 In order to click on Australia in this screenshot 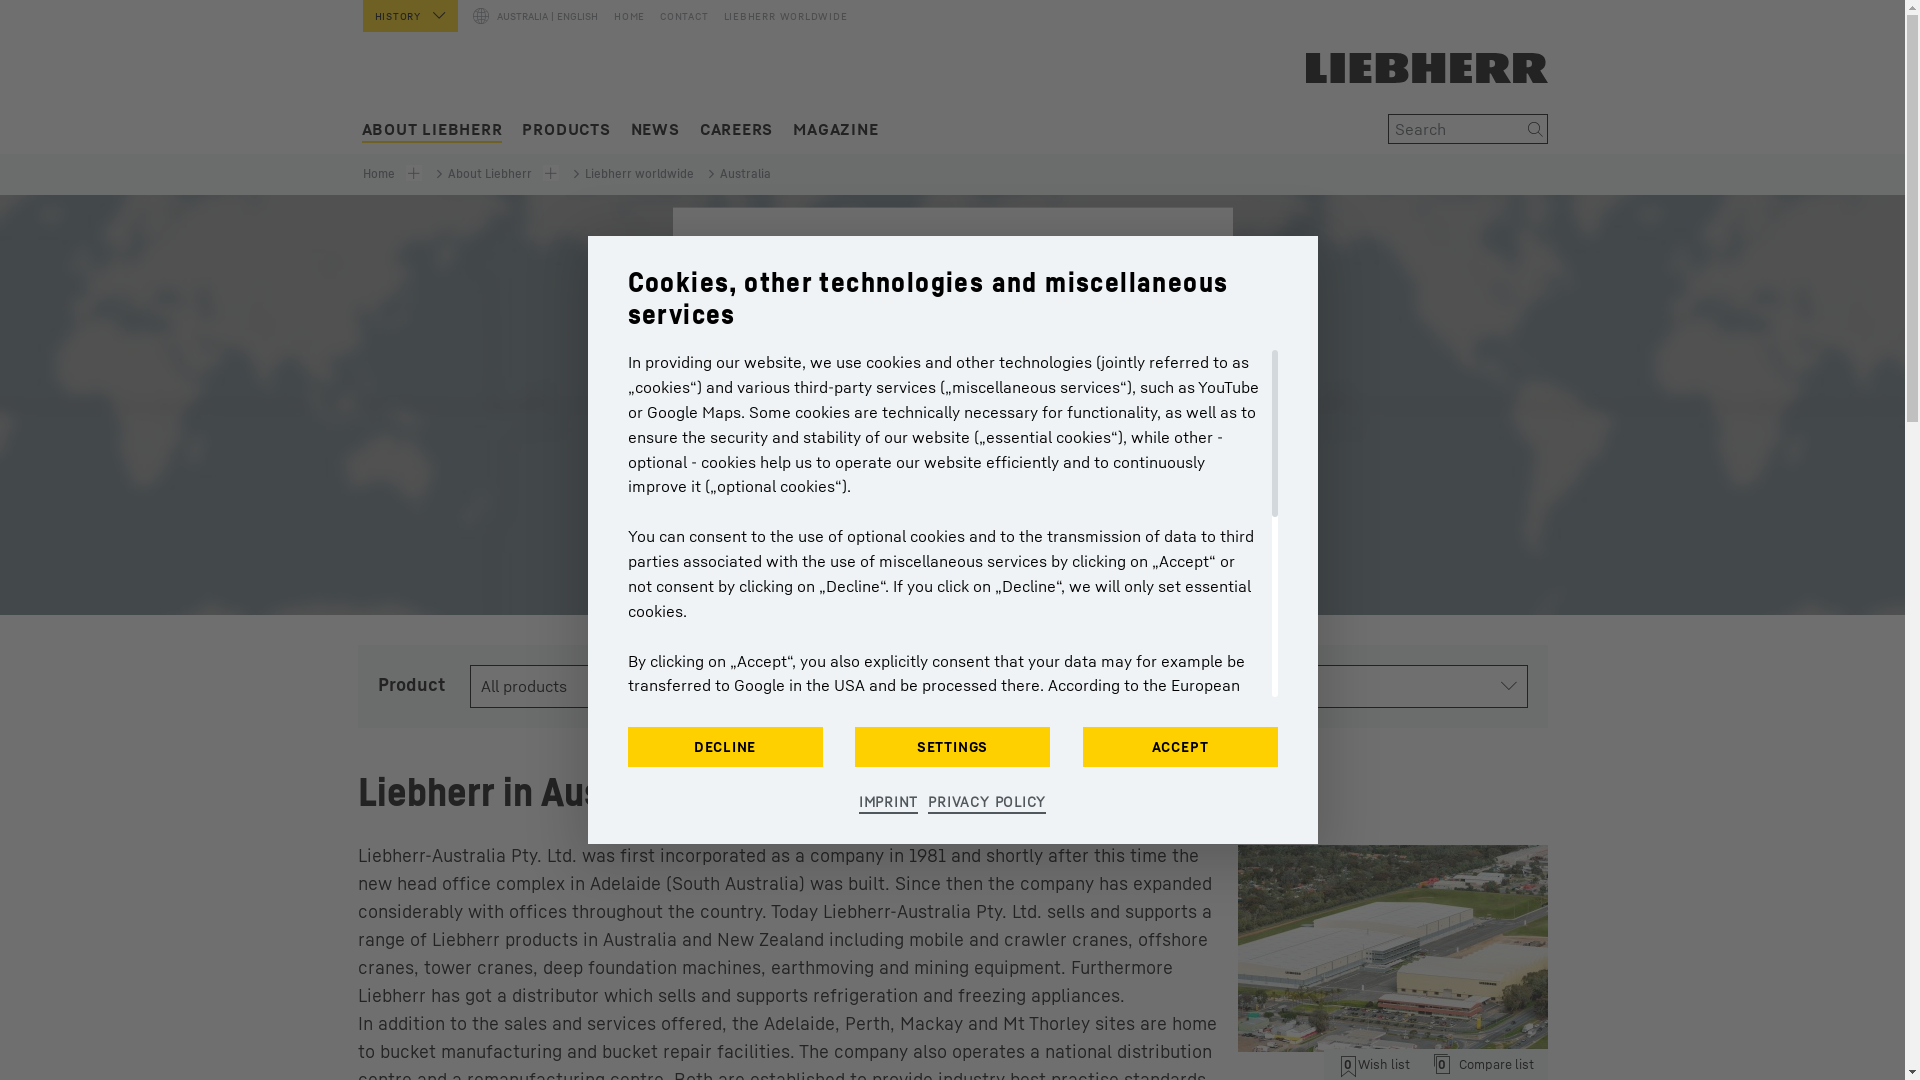, I will do `click(739, 174)`.